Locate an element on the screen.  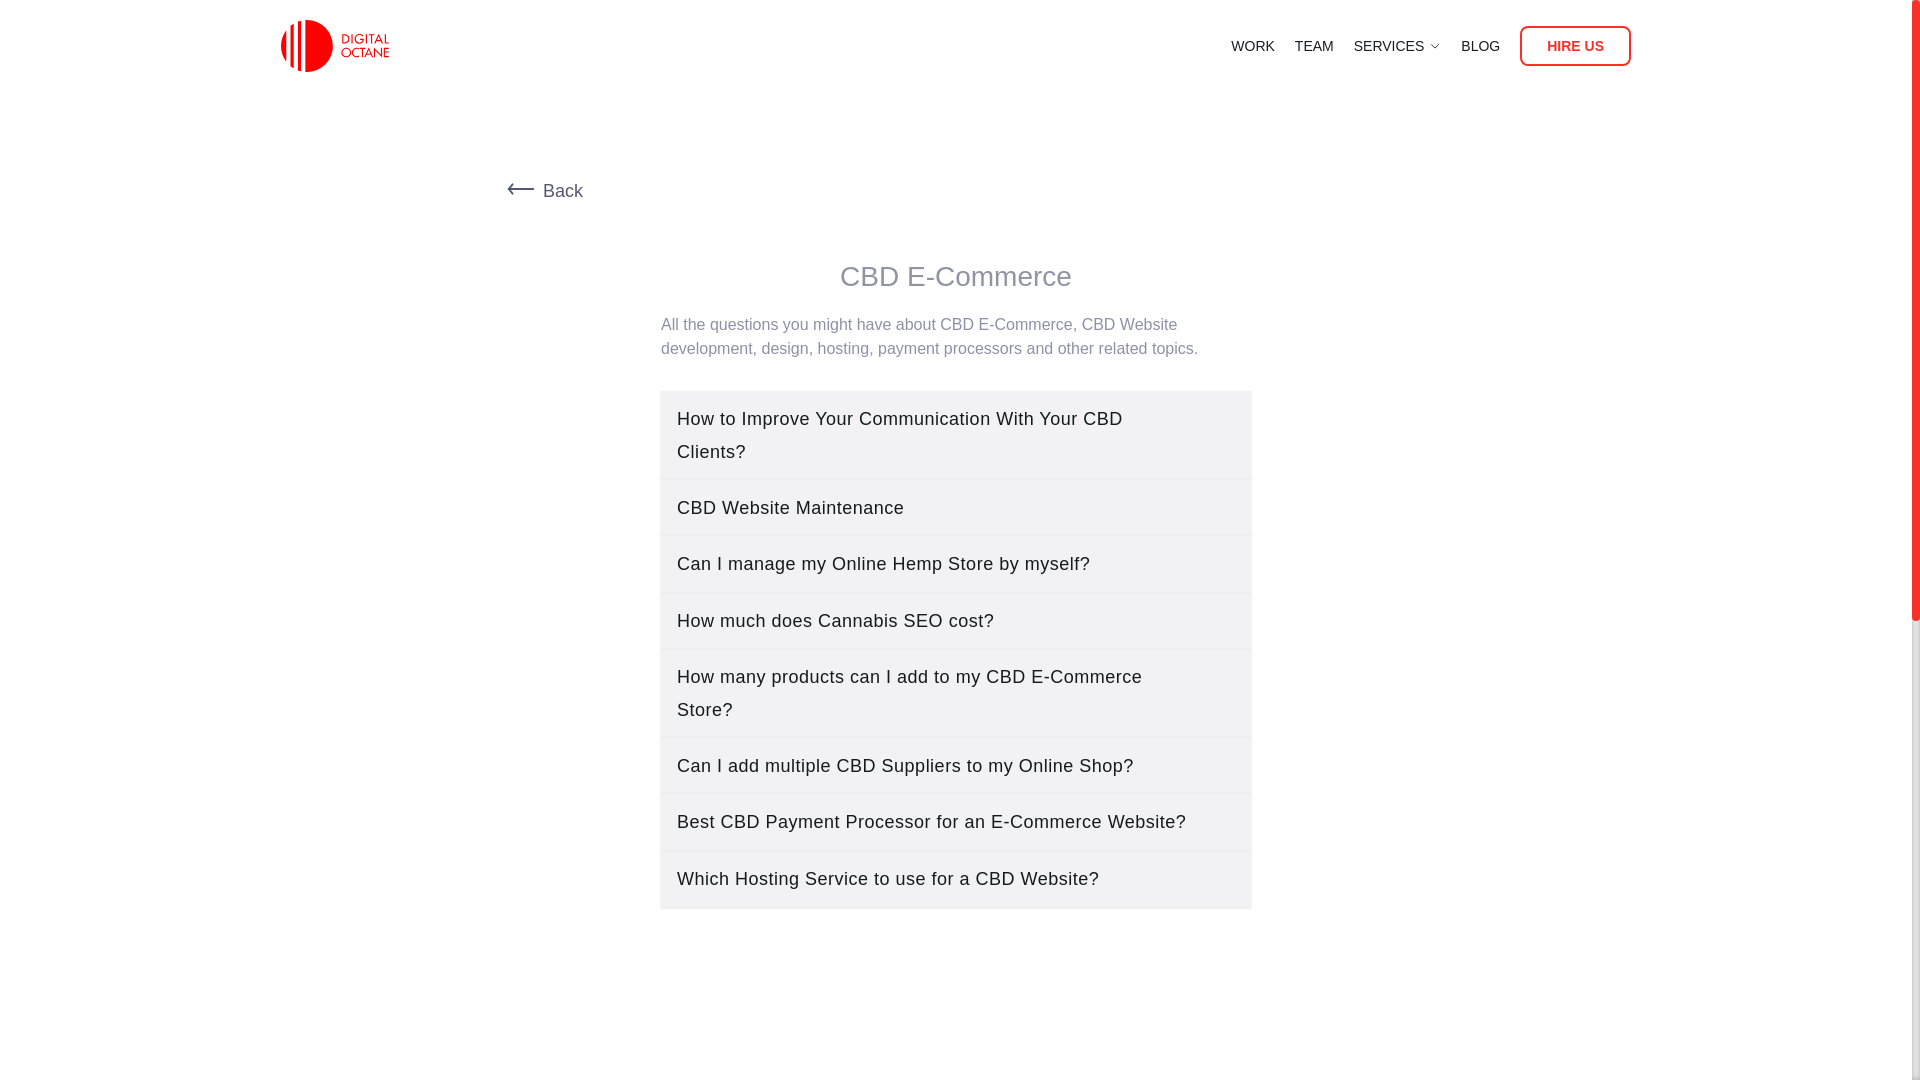
Best CBD Payment Processor for an E-Commerce Website? is located at coordinates (956, 821).